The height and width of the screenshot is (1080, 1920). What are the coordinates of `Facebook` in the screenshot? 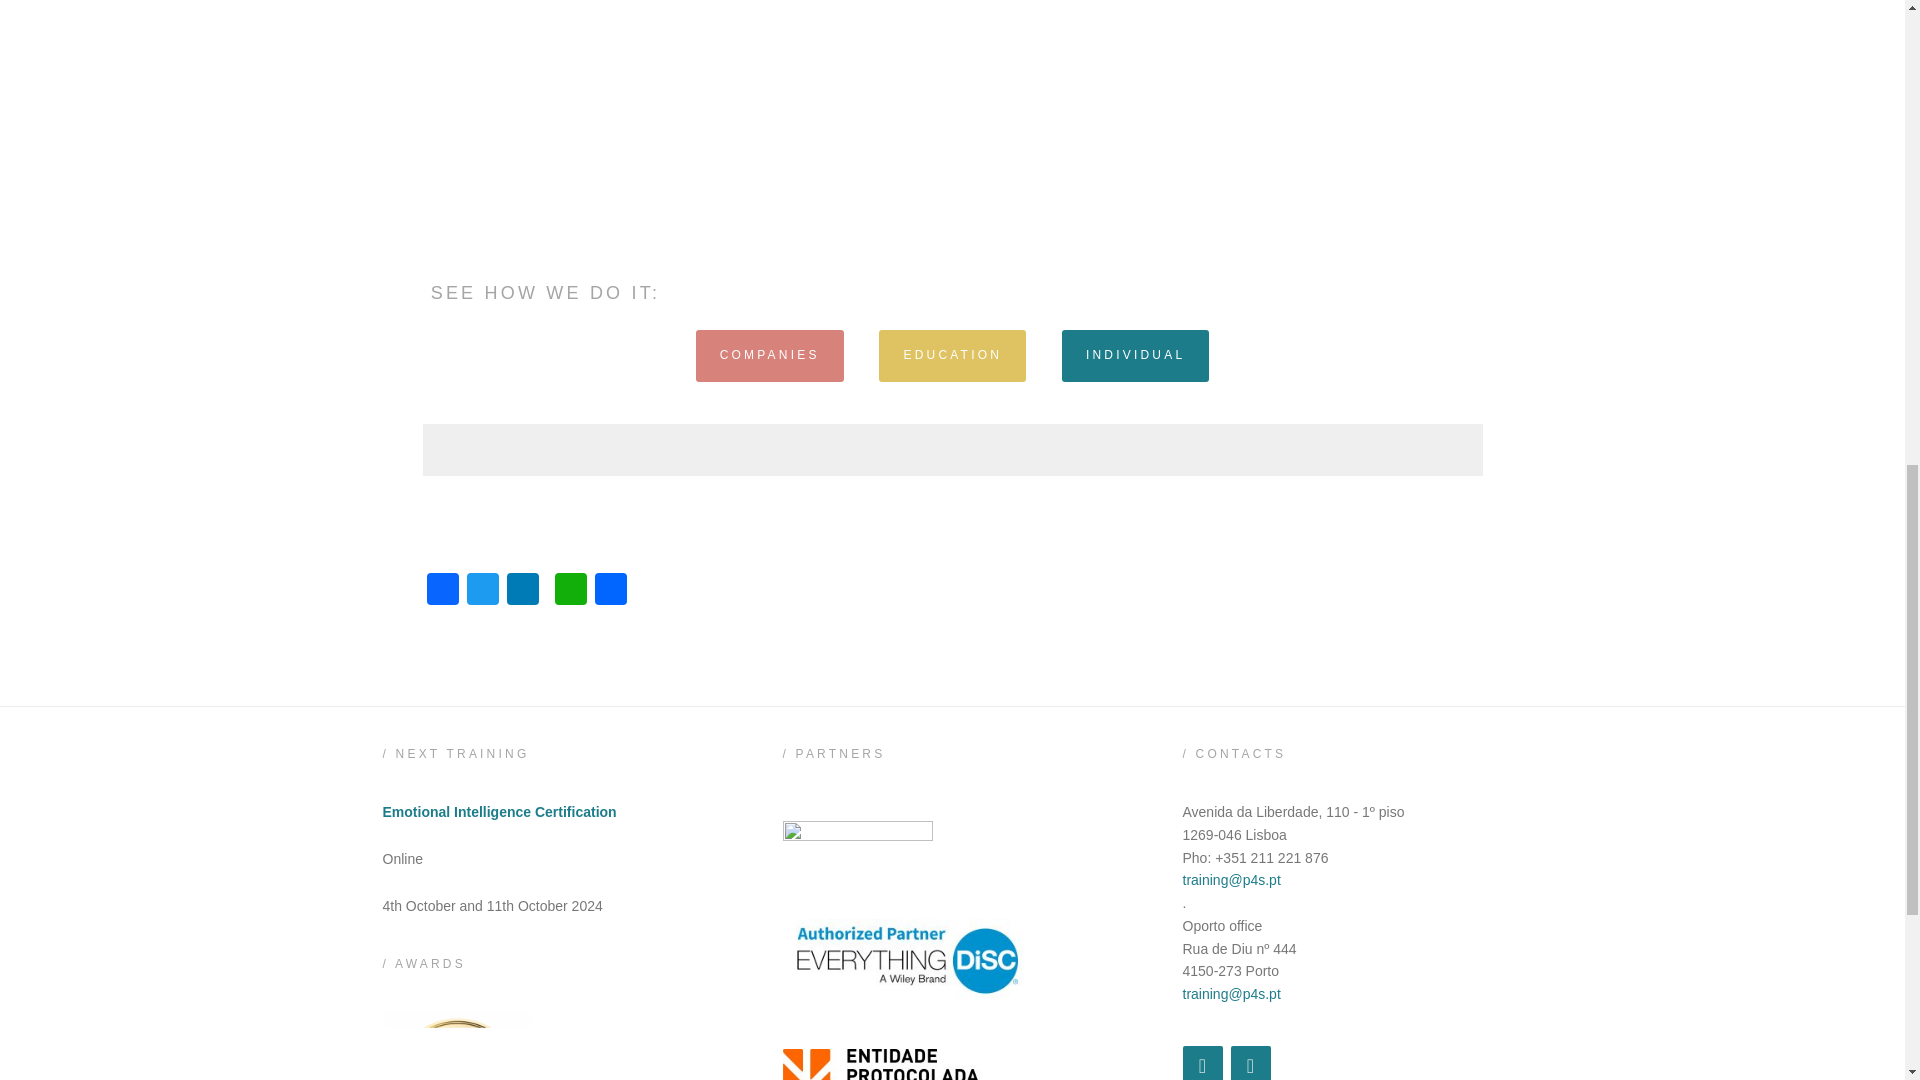 It's located at (1250, 1063).